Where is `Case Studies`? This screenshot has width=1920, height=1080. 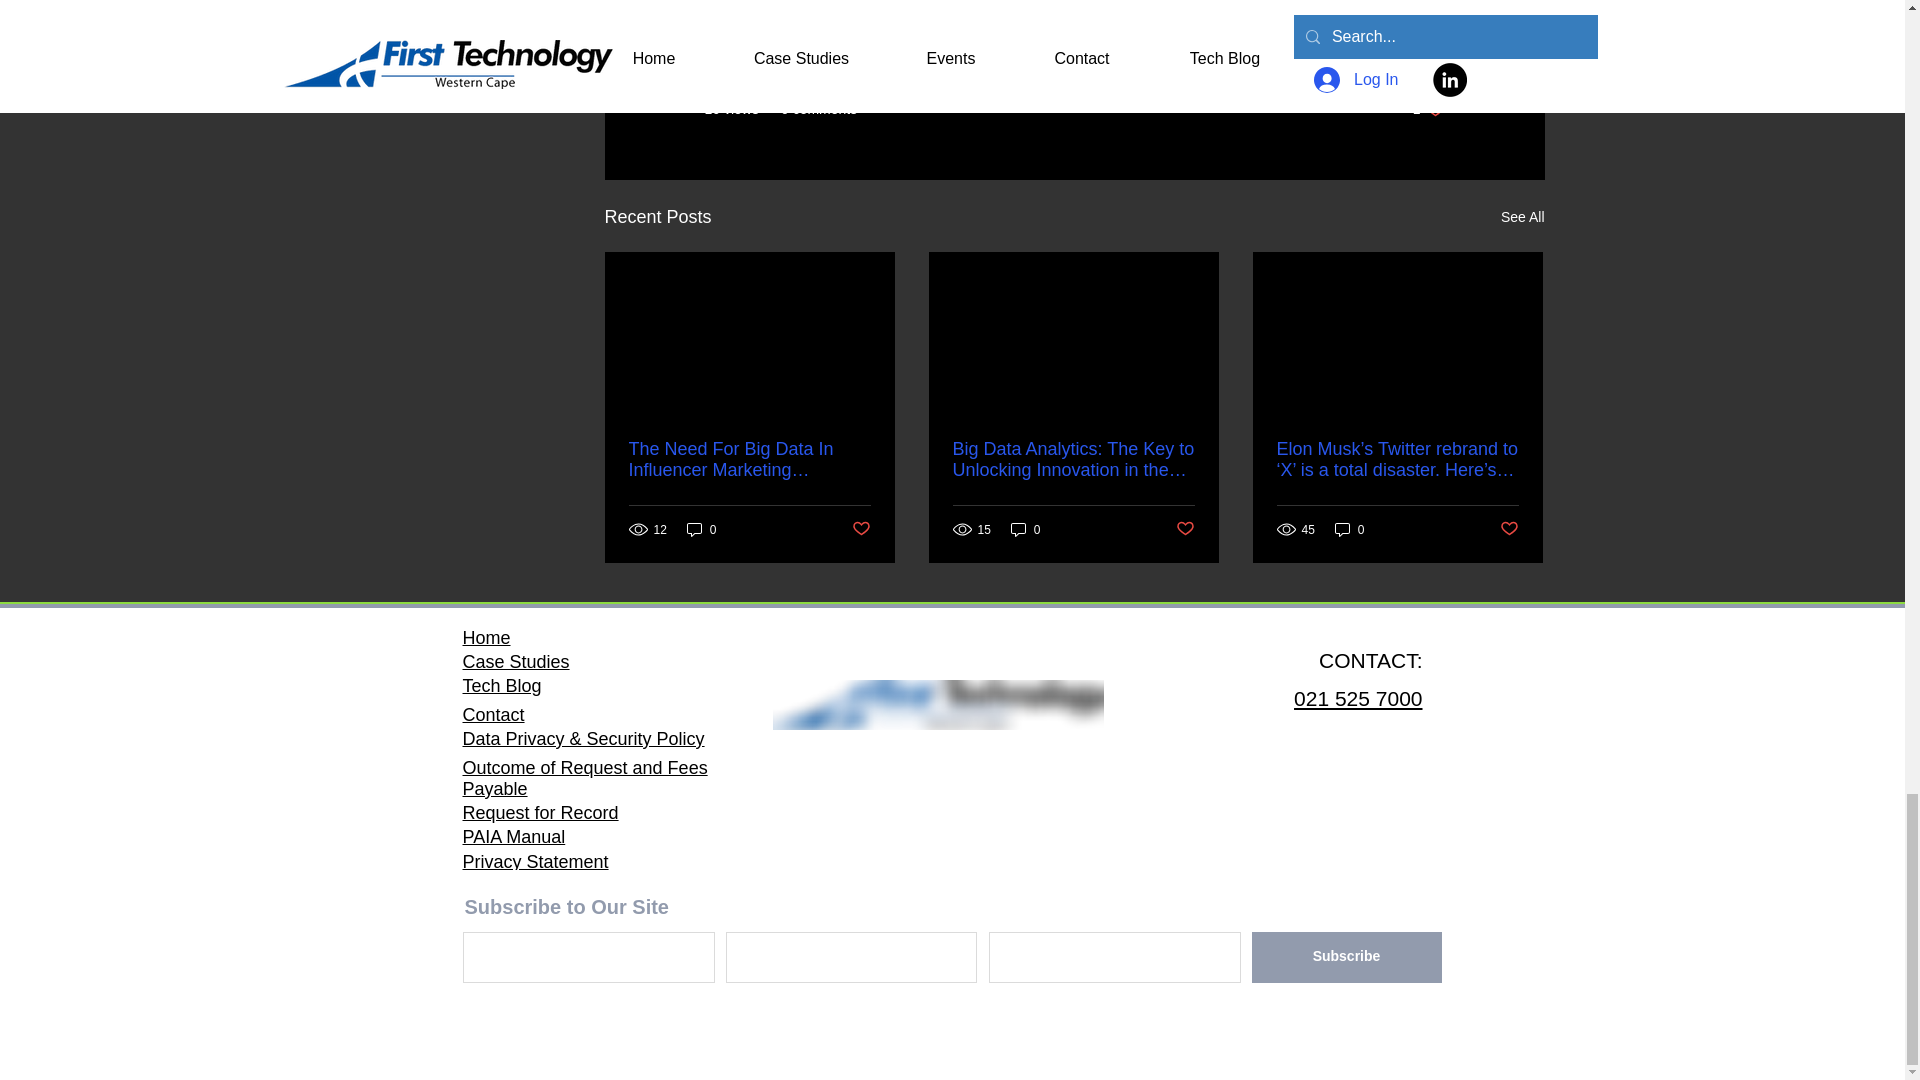
Case Studies is located at coordinates (515, 662).